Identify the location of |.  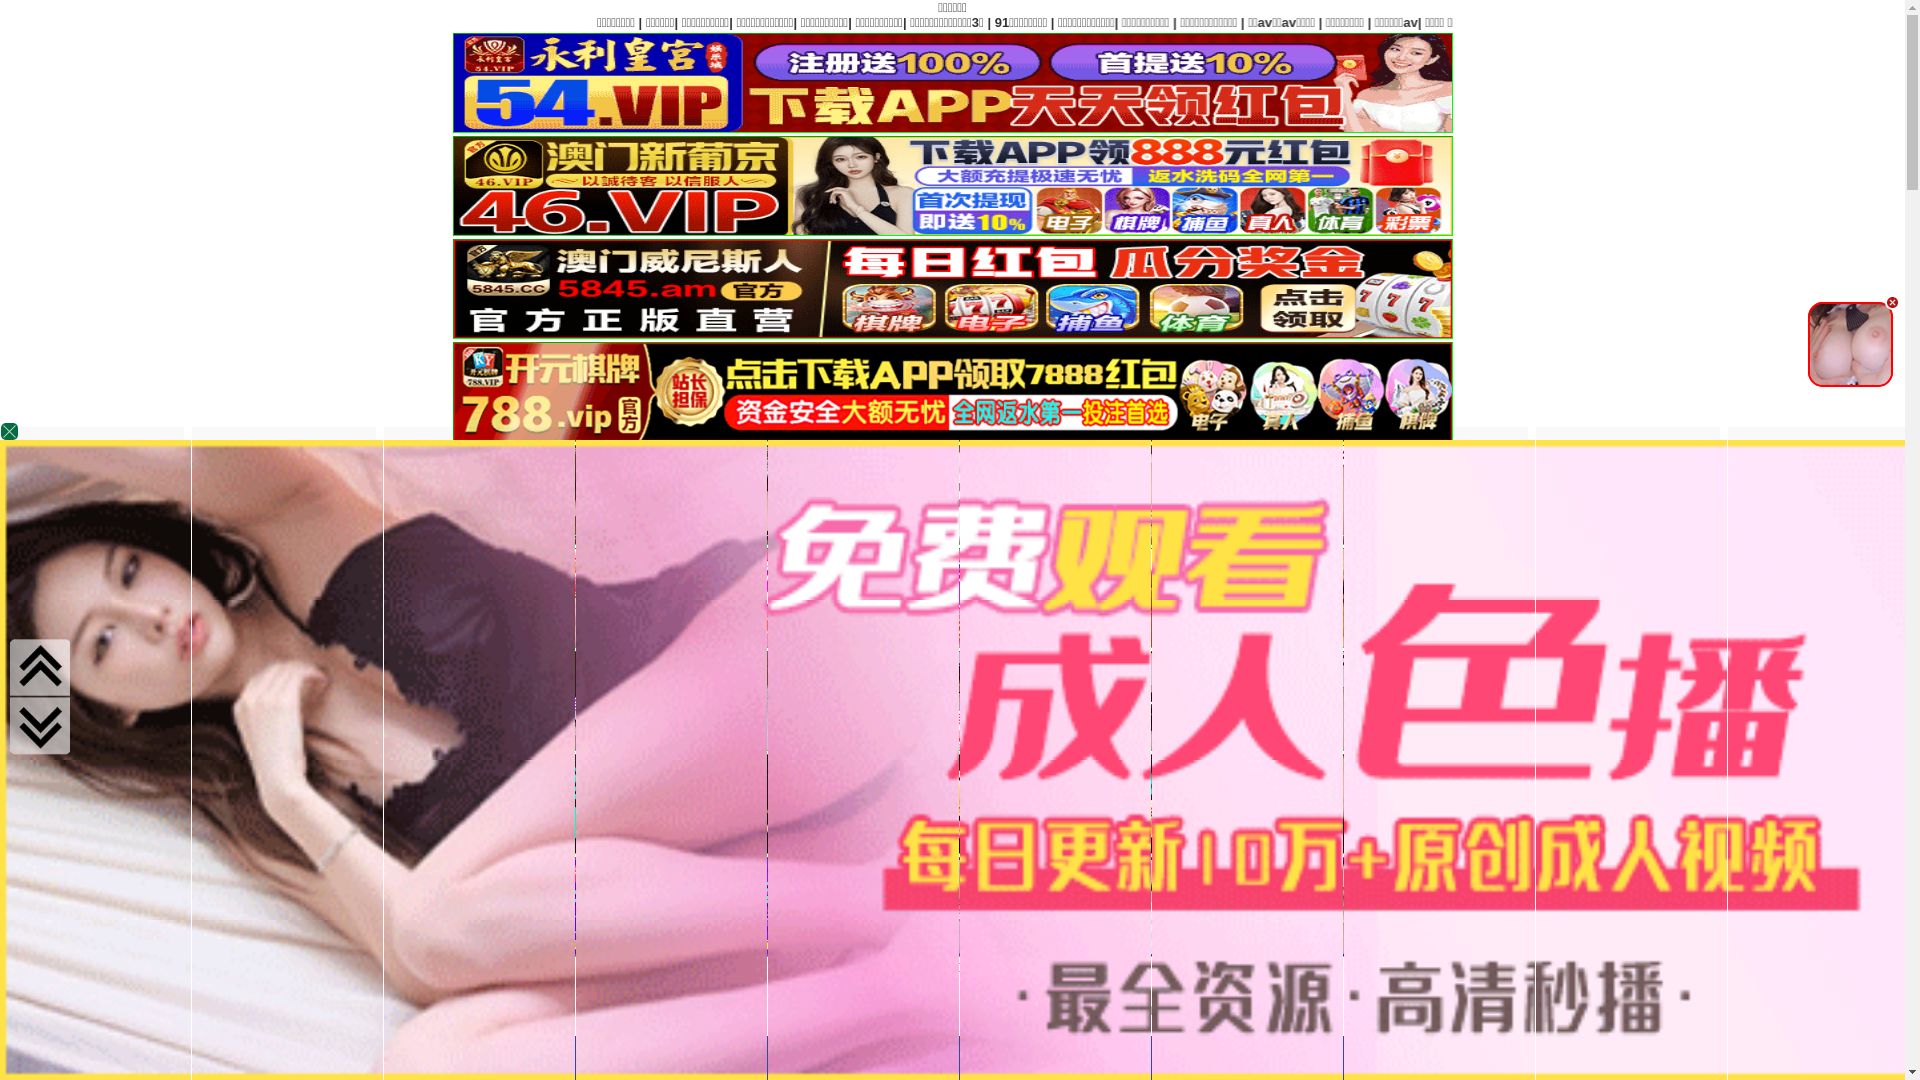
(214, 22).